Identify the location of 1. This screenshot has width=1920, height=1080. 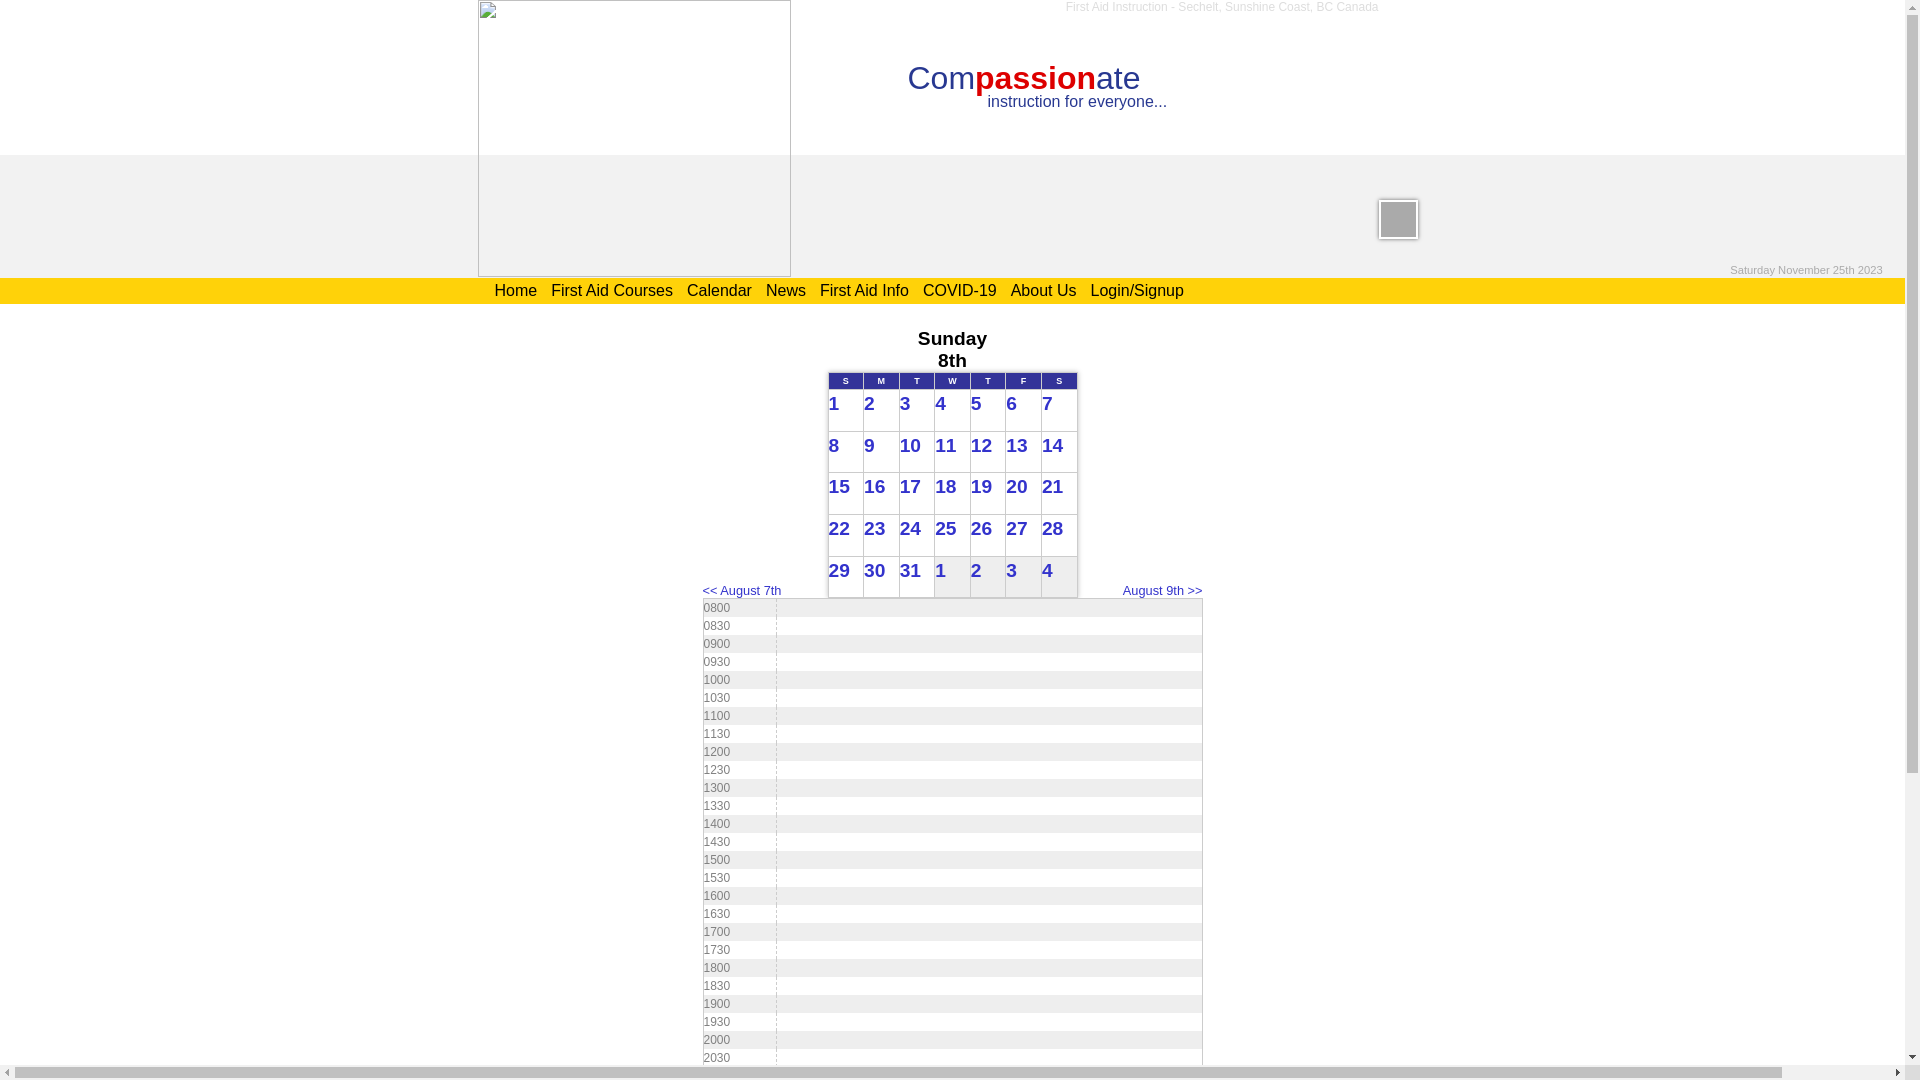
(846, 411).